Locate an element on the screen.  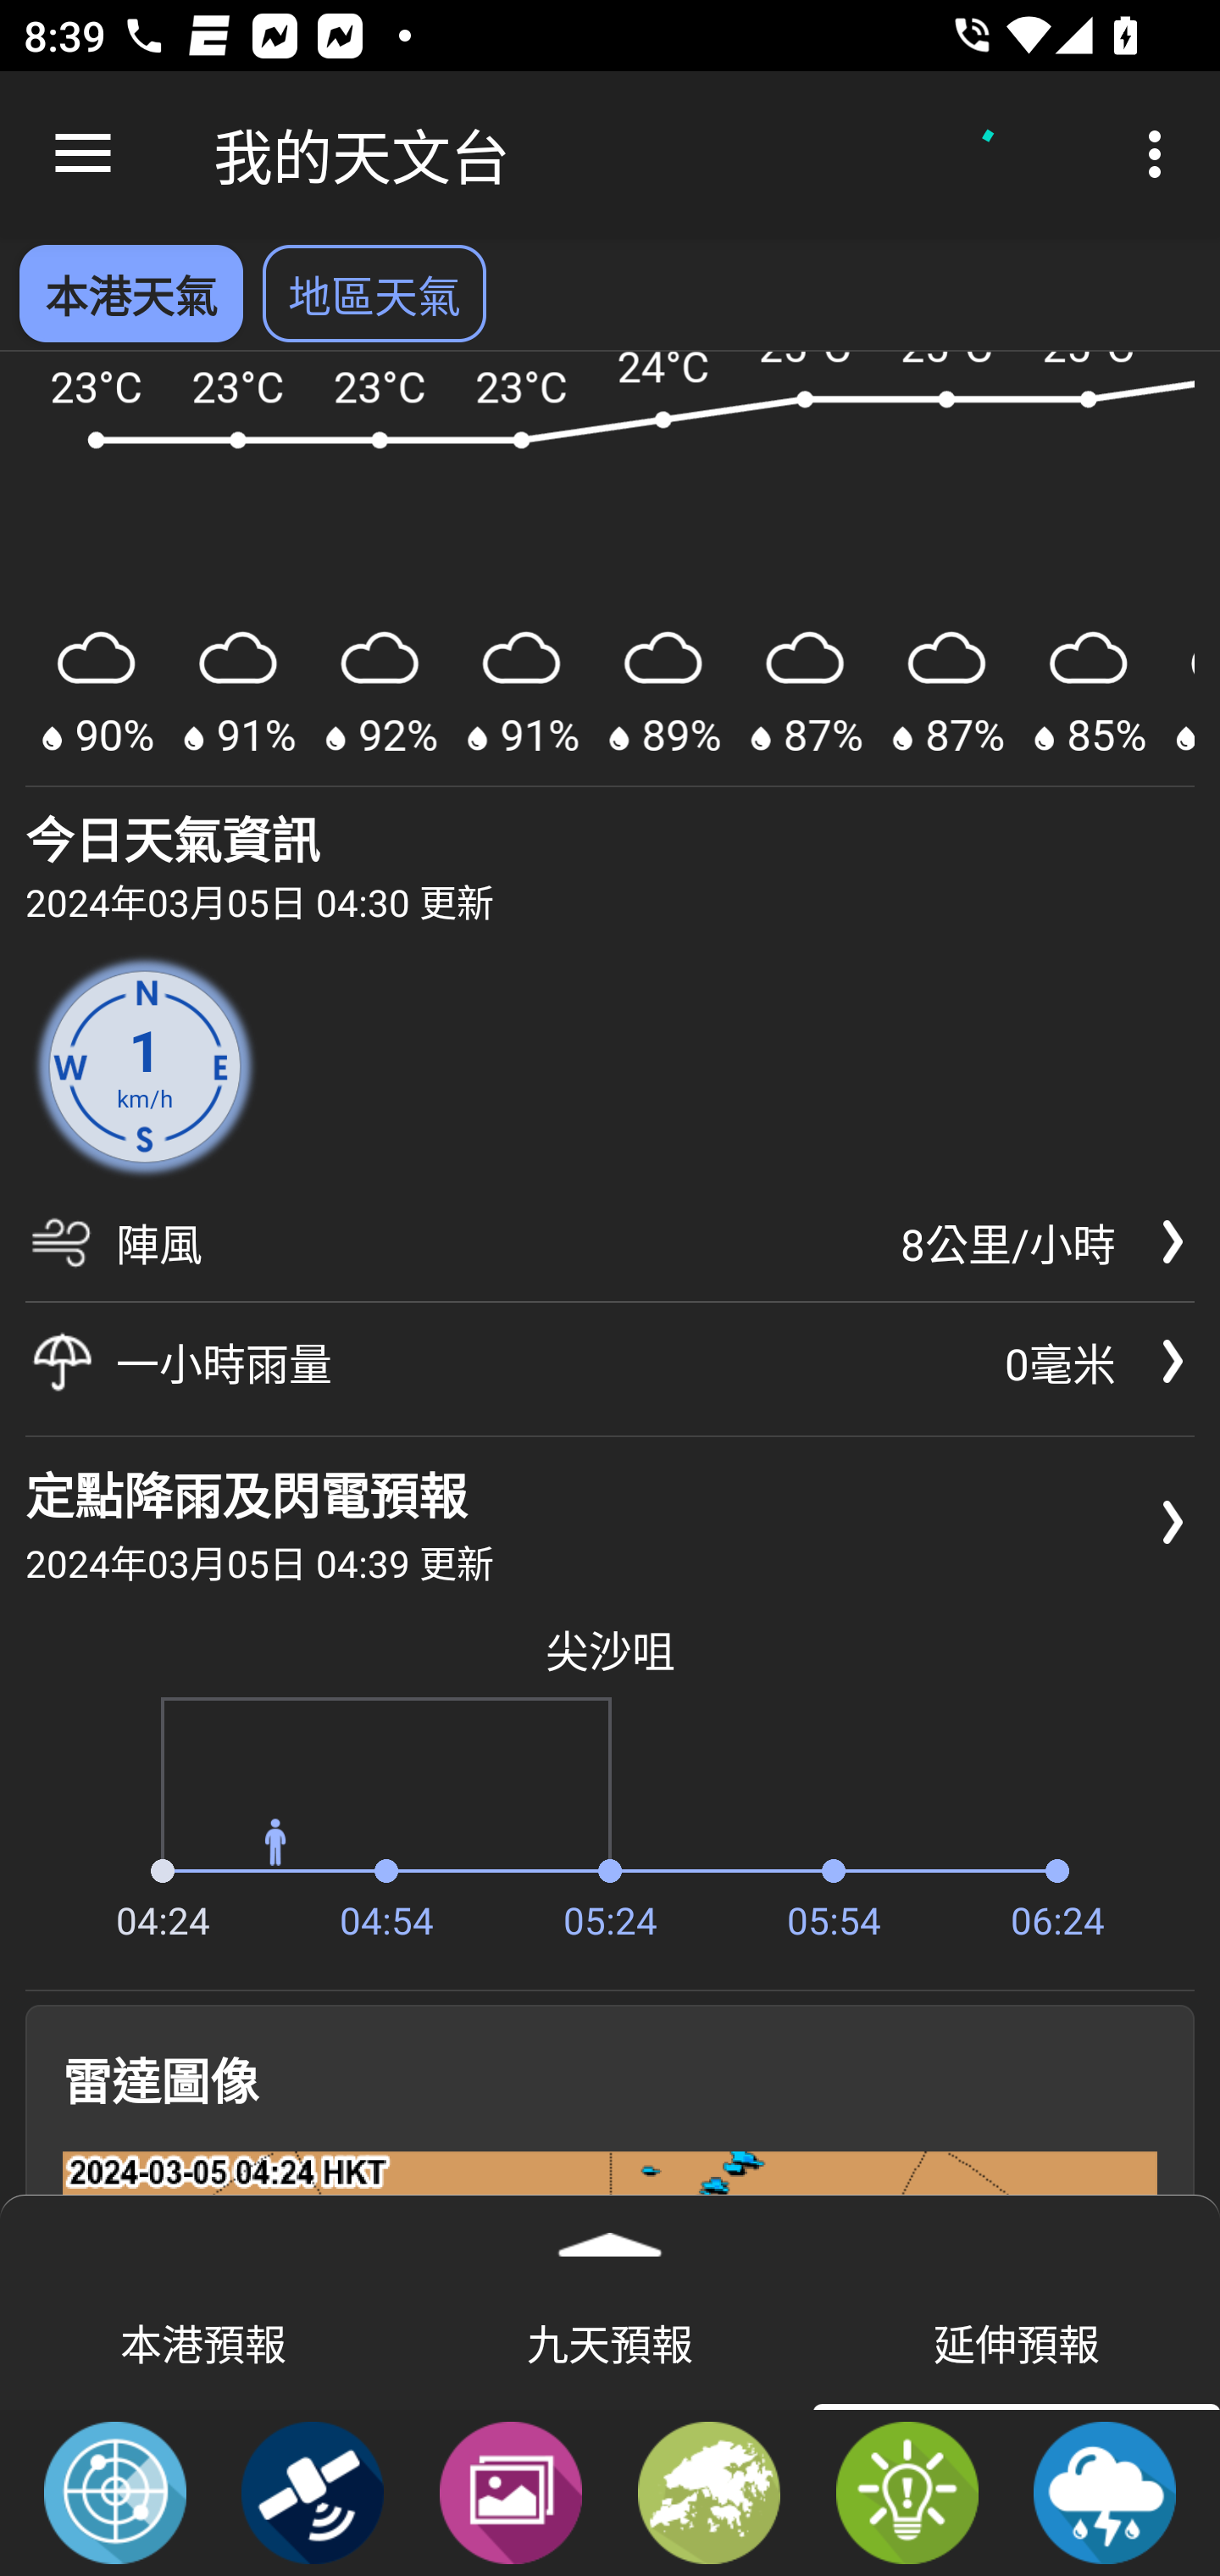
定點降雨及閃電預報 is located at coordinates (1105, 2491).